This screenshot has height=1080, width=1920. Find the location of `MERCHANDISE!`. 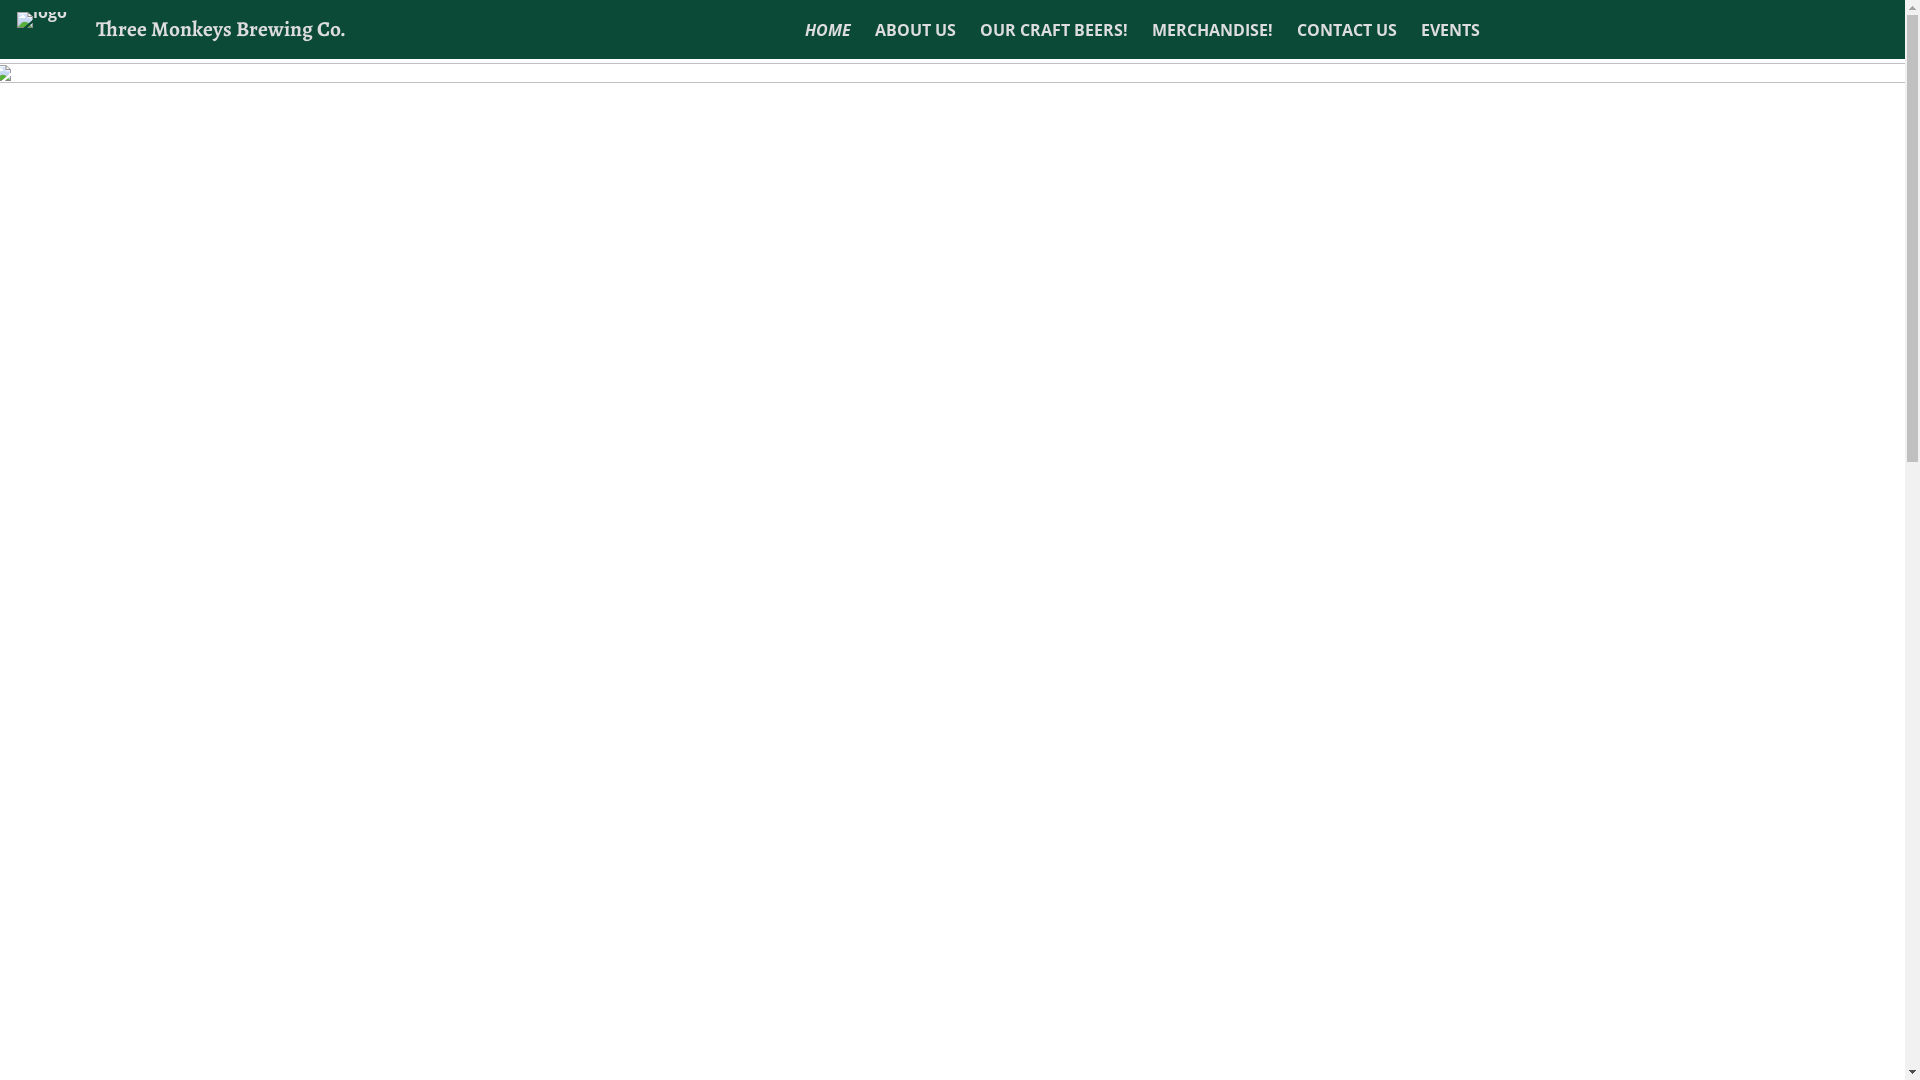

MERCHANDISE! is located at coordinates (1212, 30).